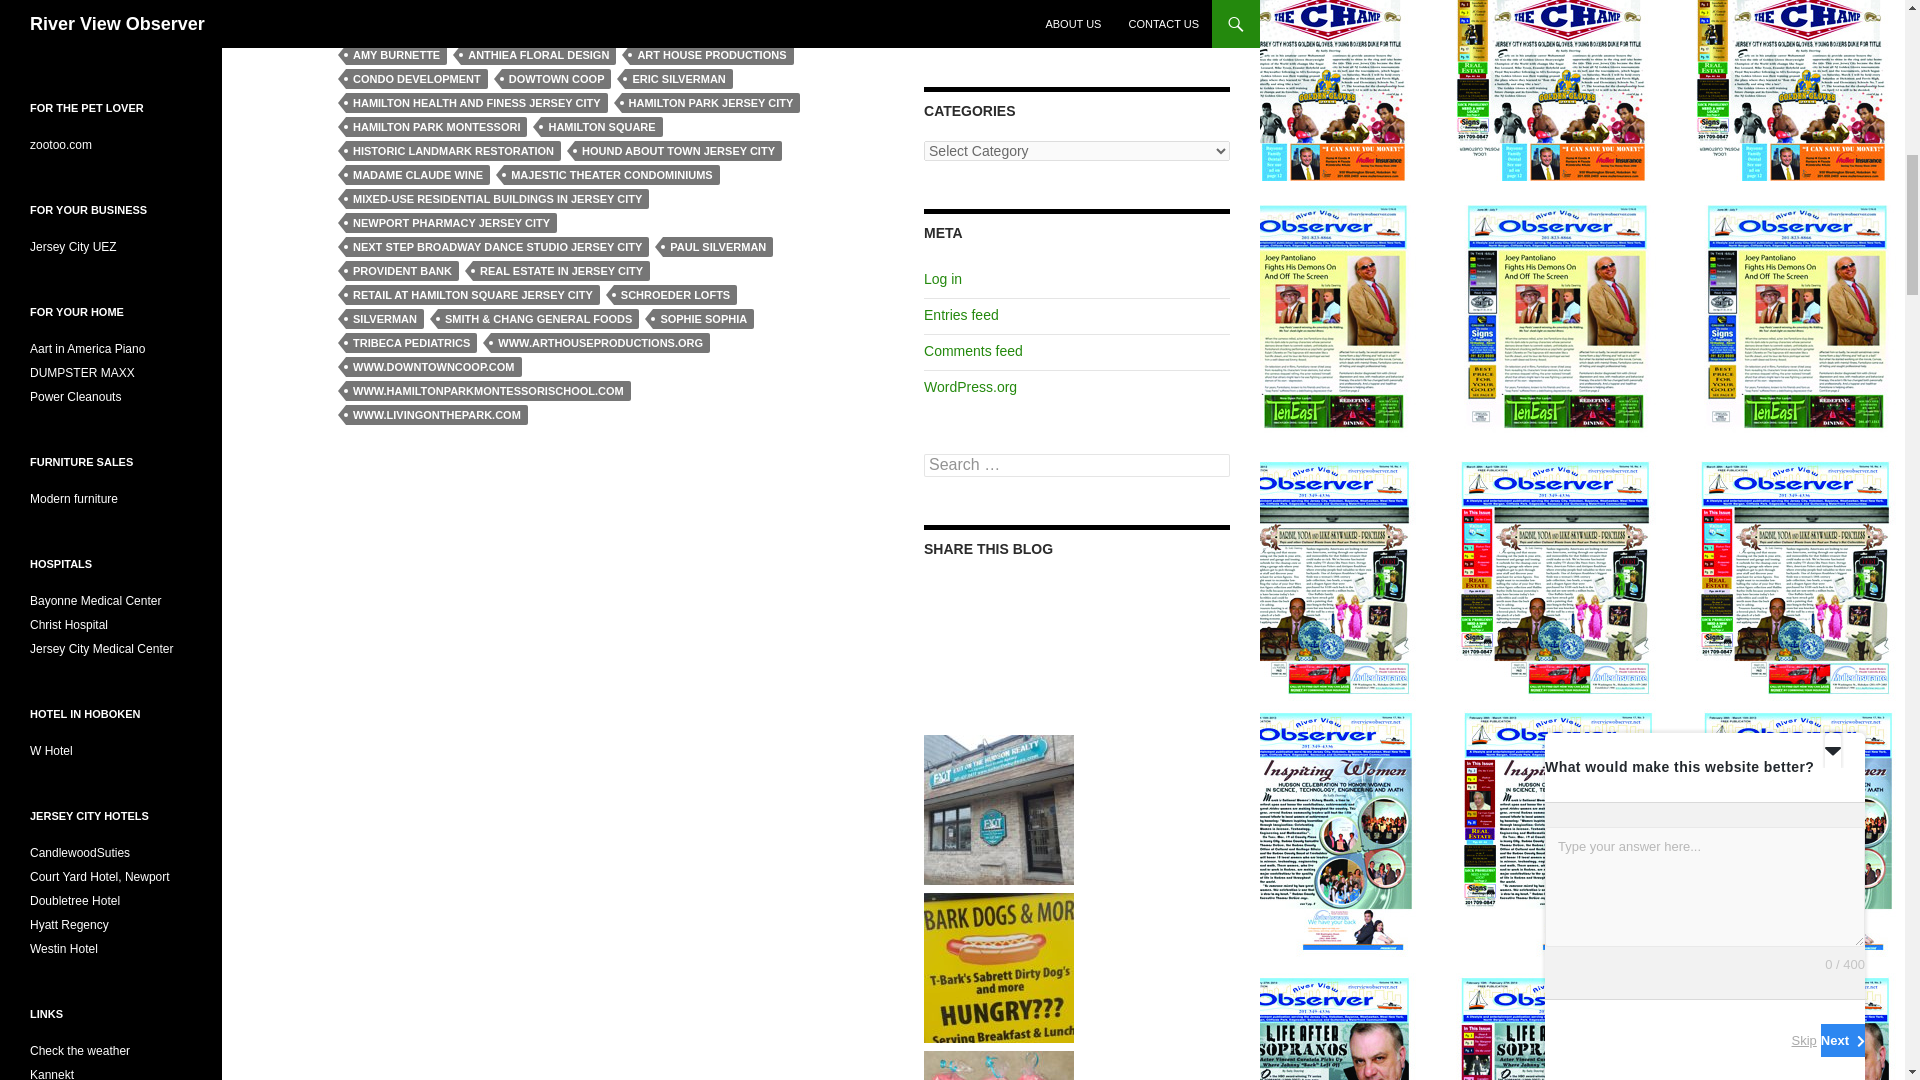 The image size is (1920, 1080). Describe the element at coordinates (356, 2) in the screenshot. I see `Facebook` at that location.